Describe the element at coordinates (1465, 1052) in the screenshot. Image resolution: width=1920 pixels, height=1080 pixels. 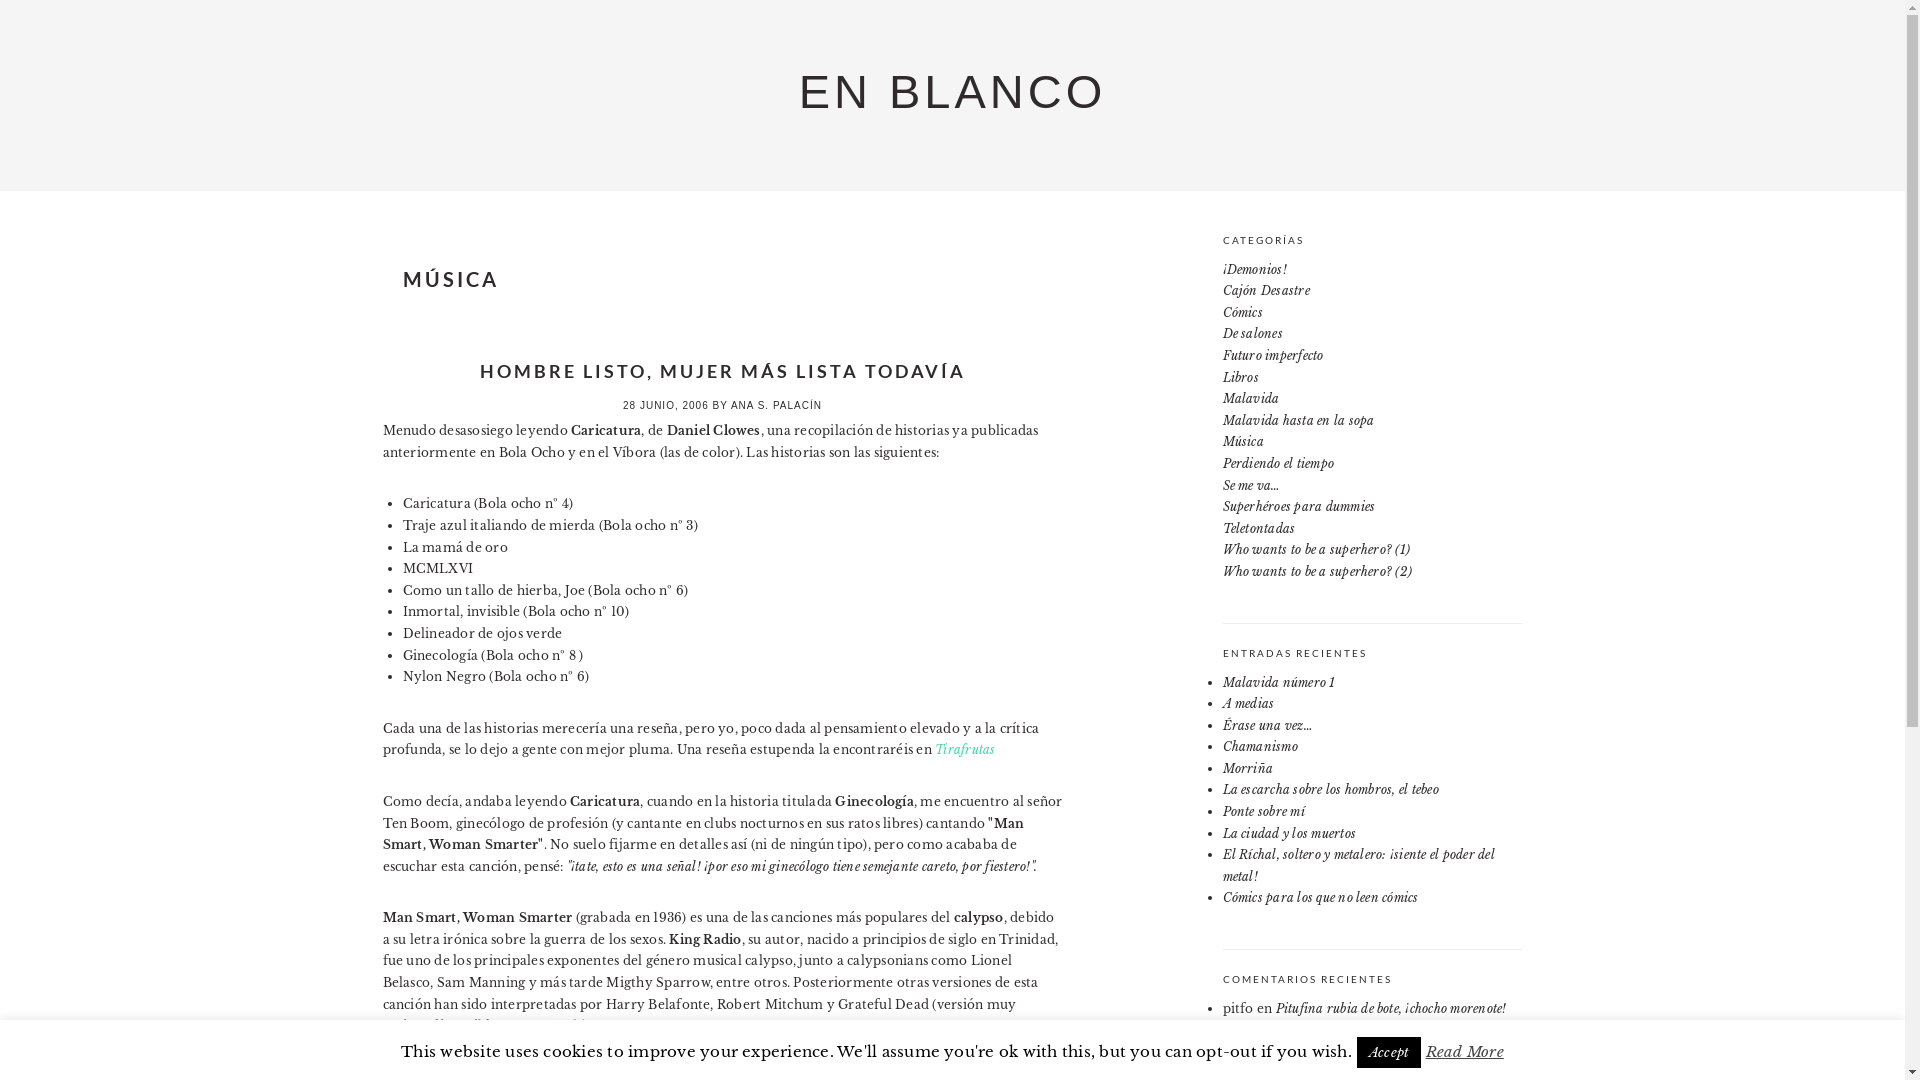
I see `Read More` at that location.